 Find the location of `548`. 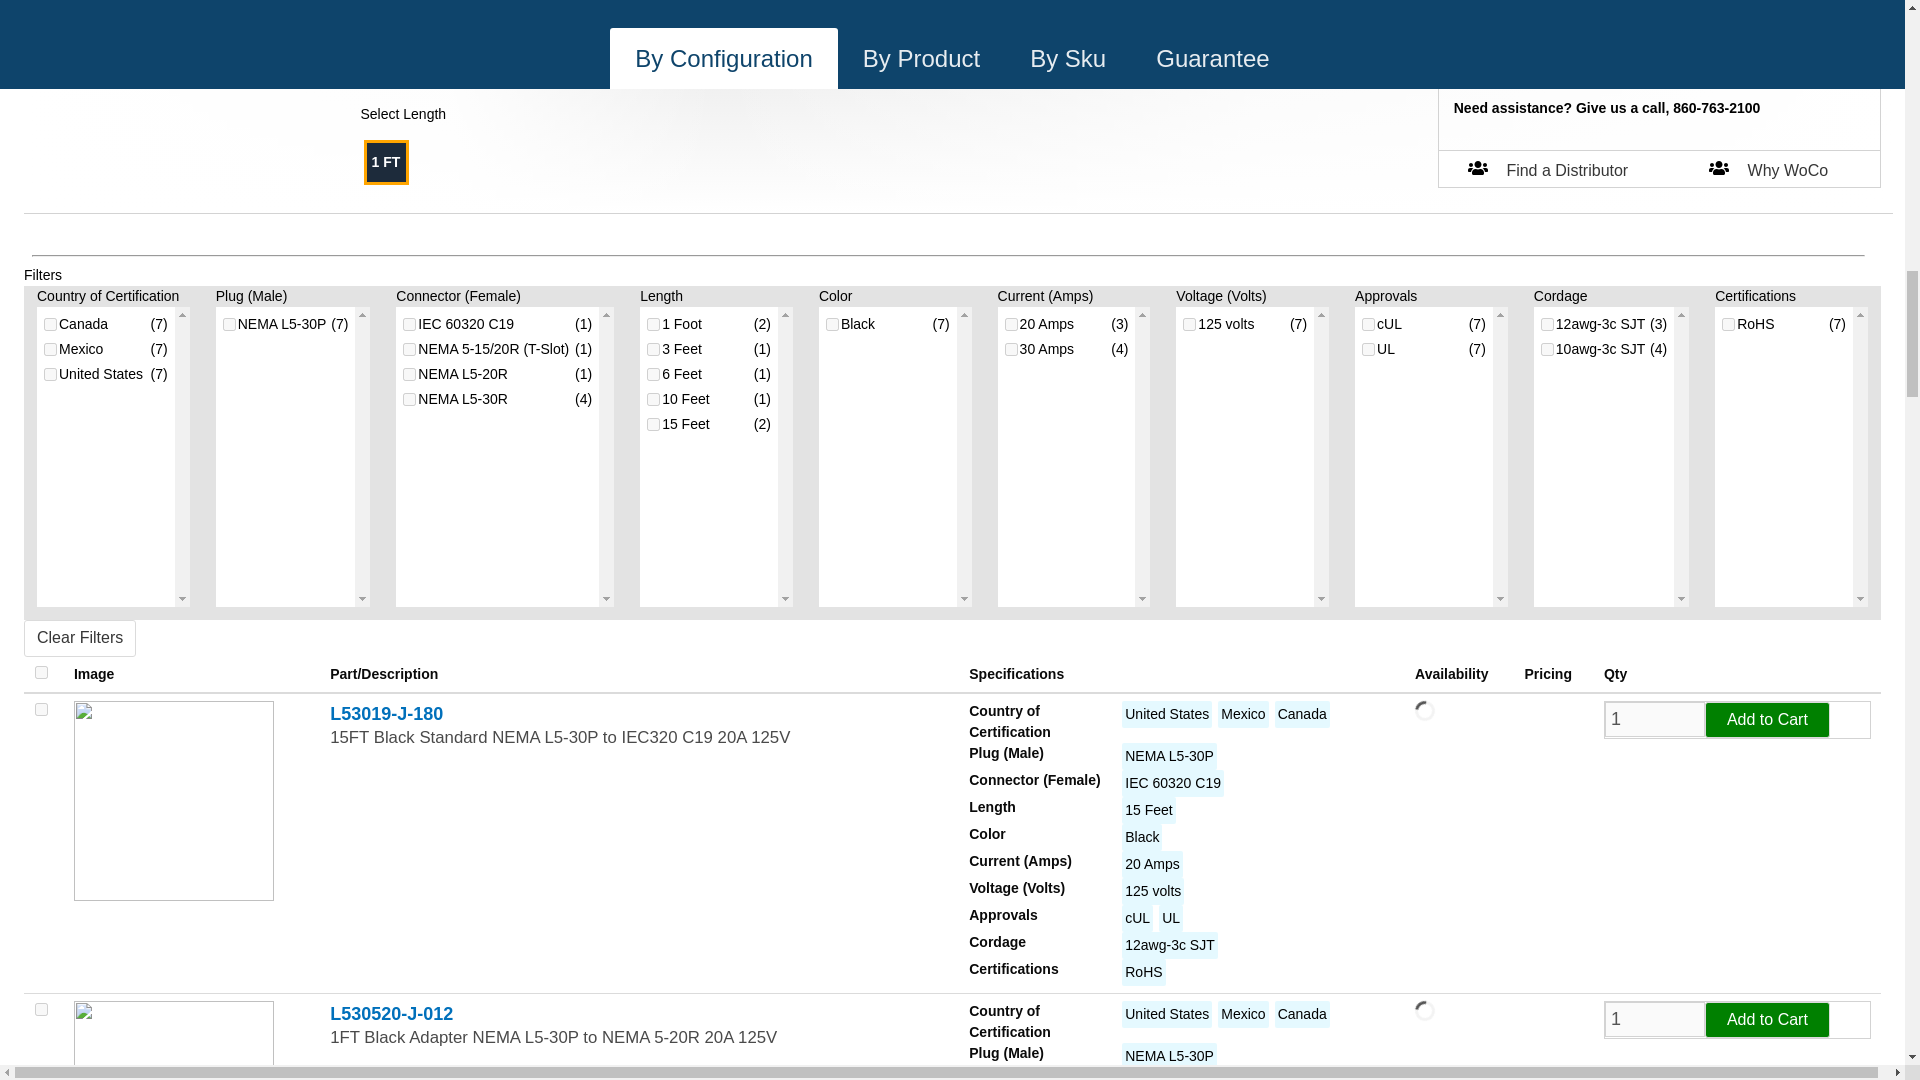

548 is located at coordinates (410, 400).